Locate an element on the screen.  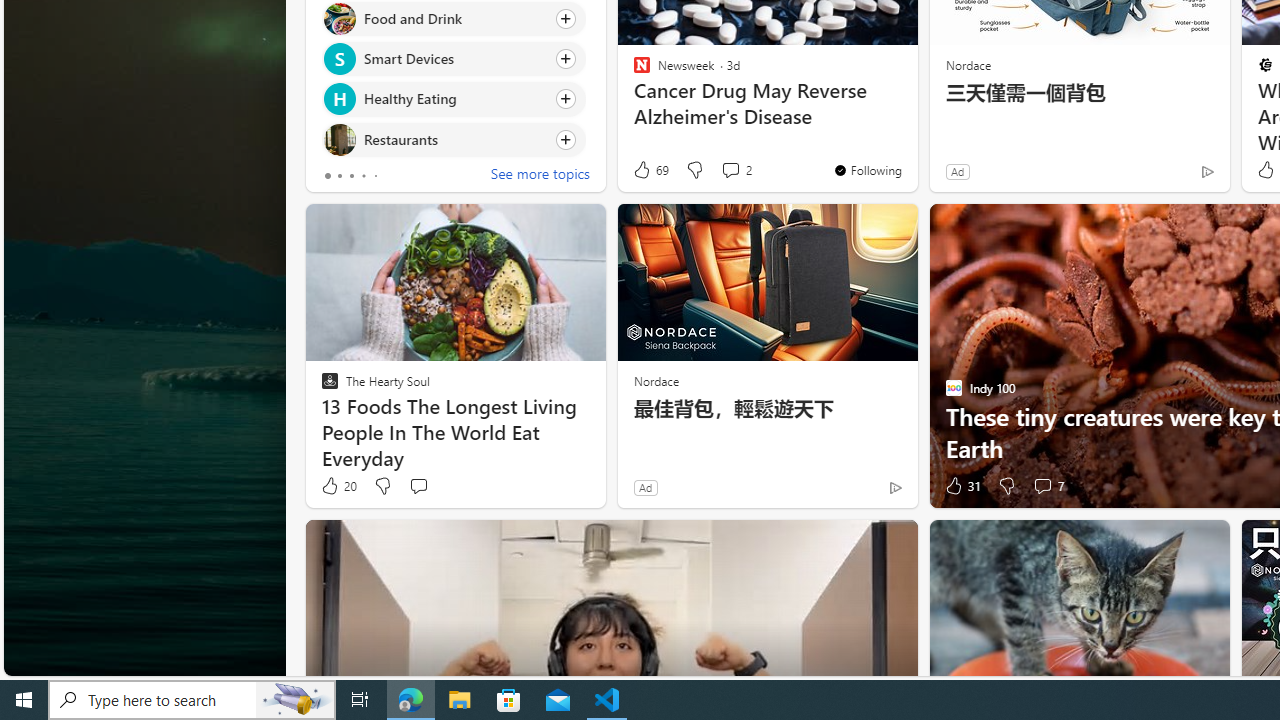
View comments 7 Comment is located at coordinates (1048, 486).